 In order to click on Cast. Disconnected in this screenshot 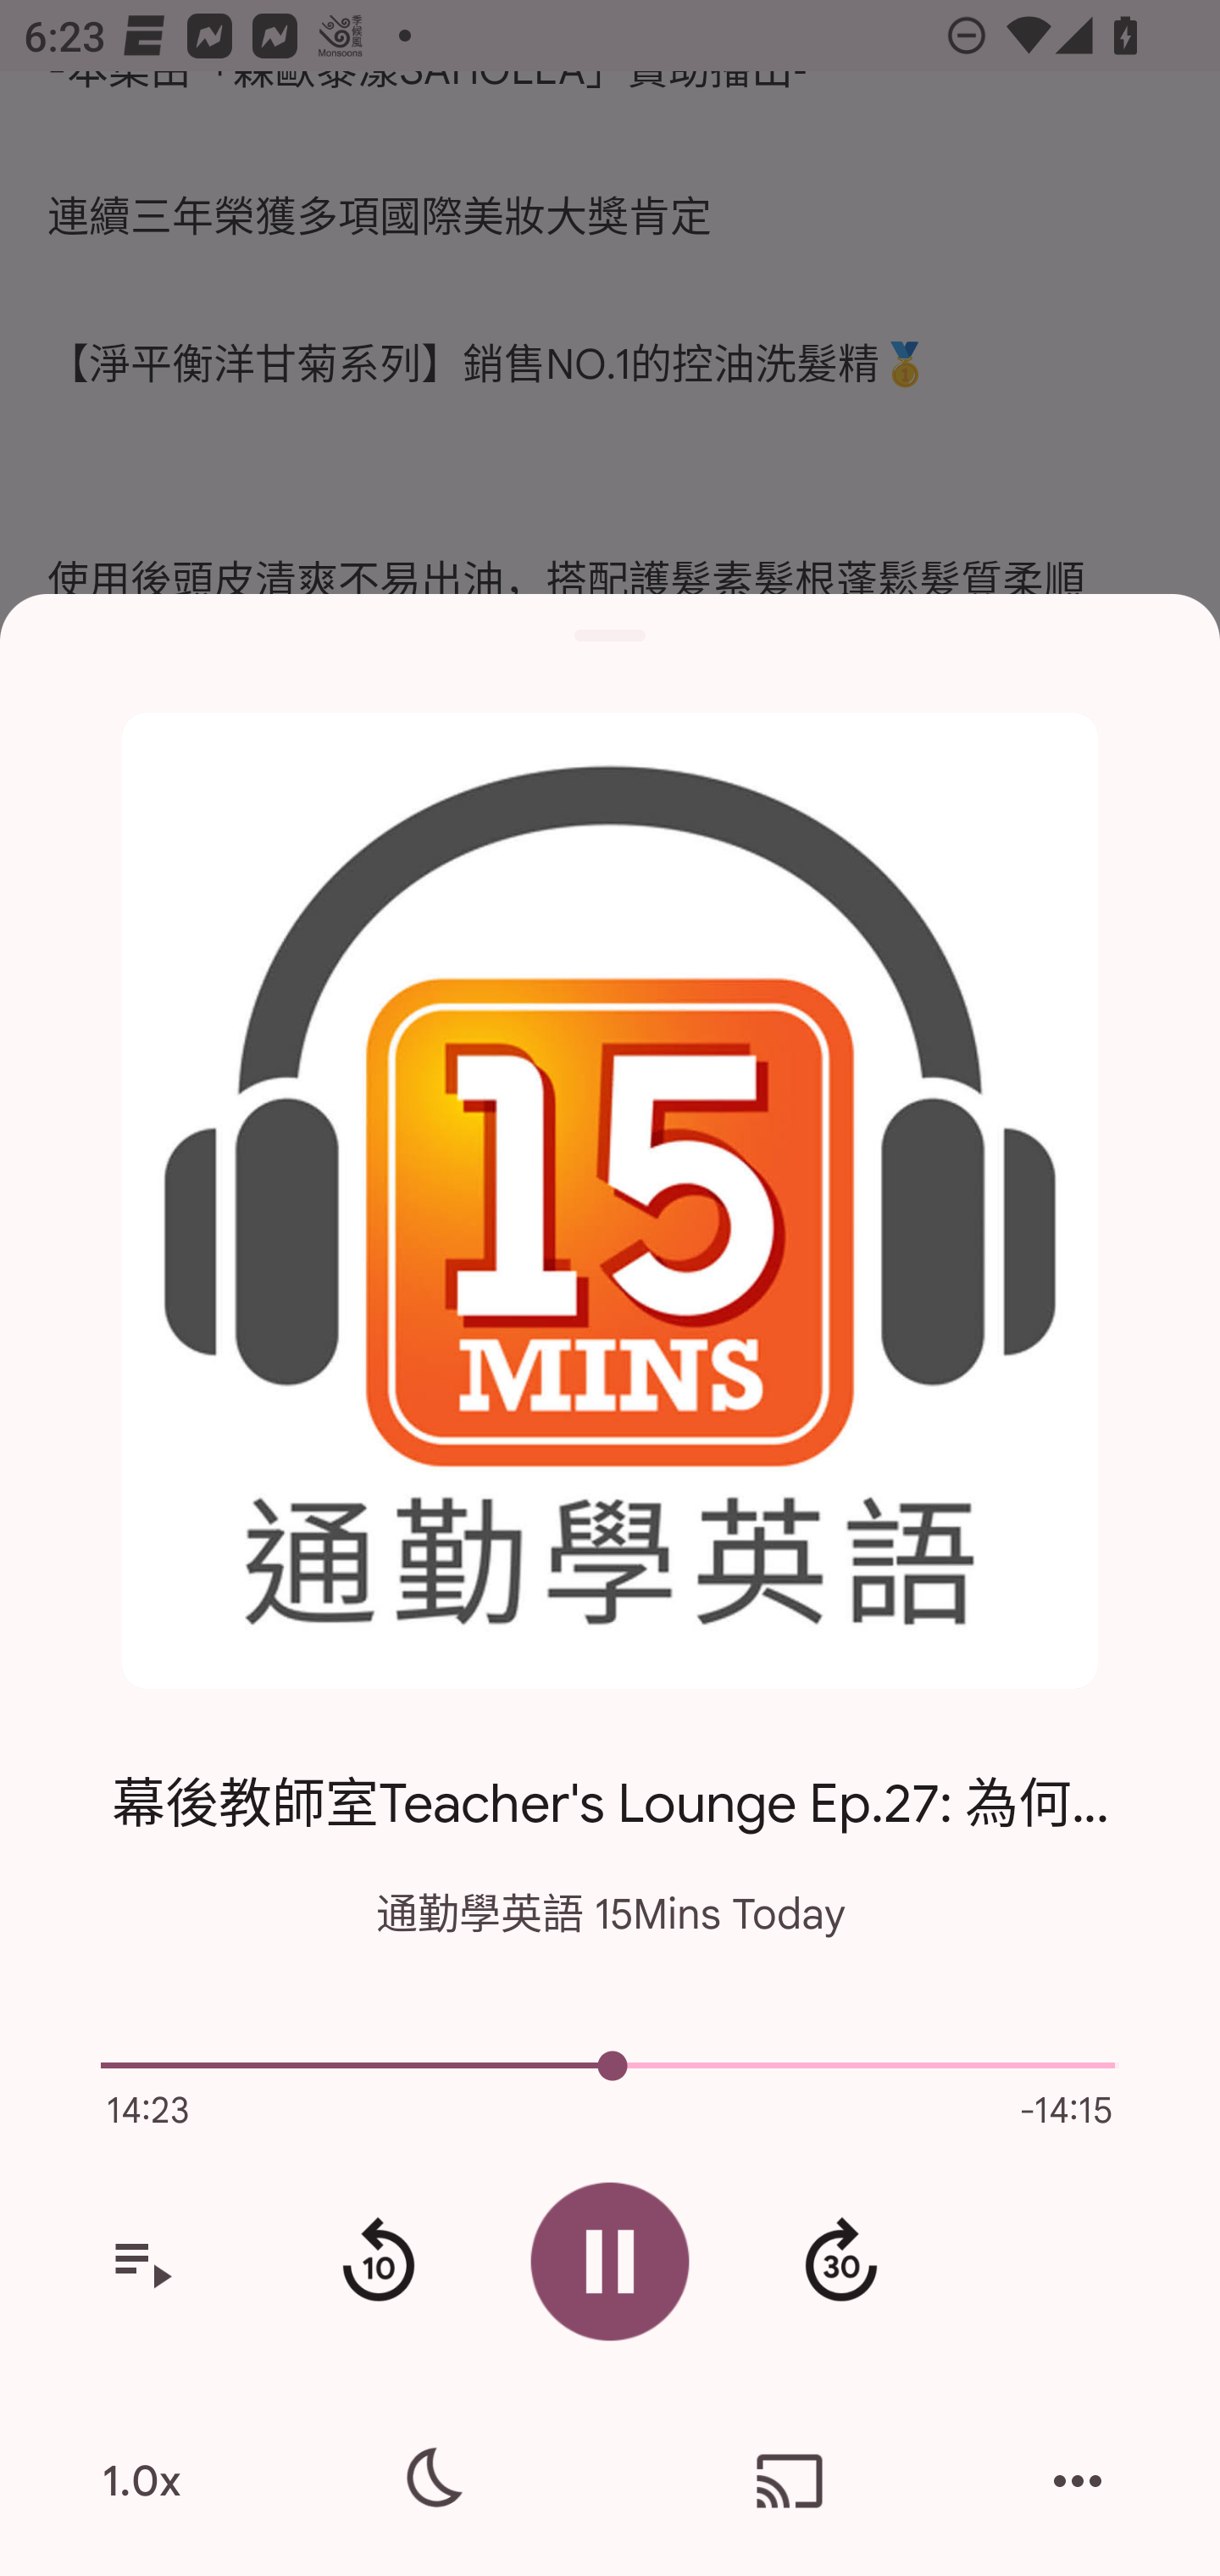, I will do `click(790, 2481)`.